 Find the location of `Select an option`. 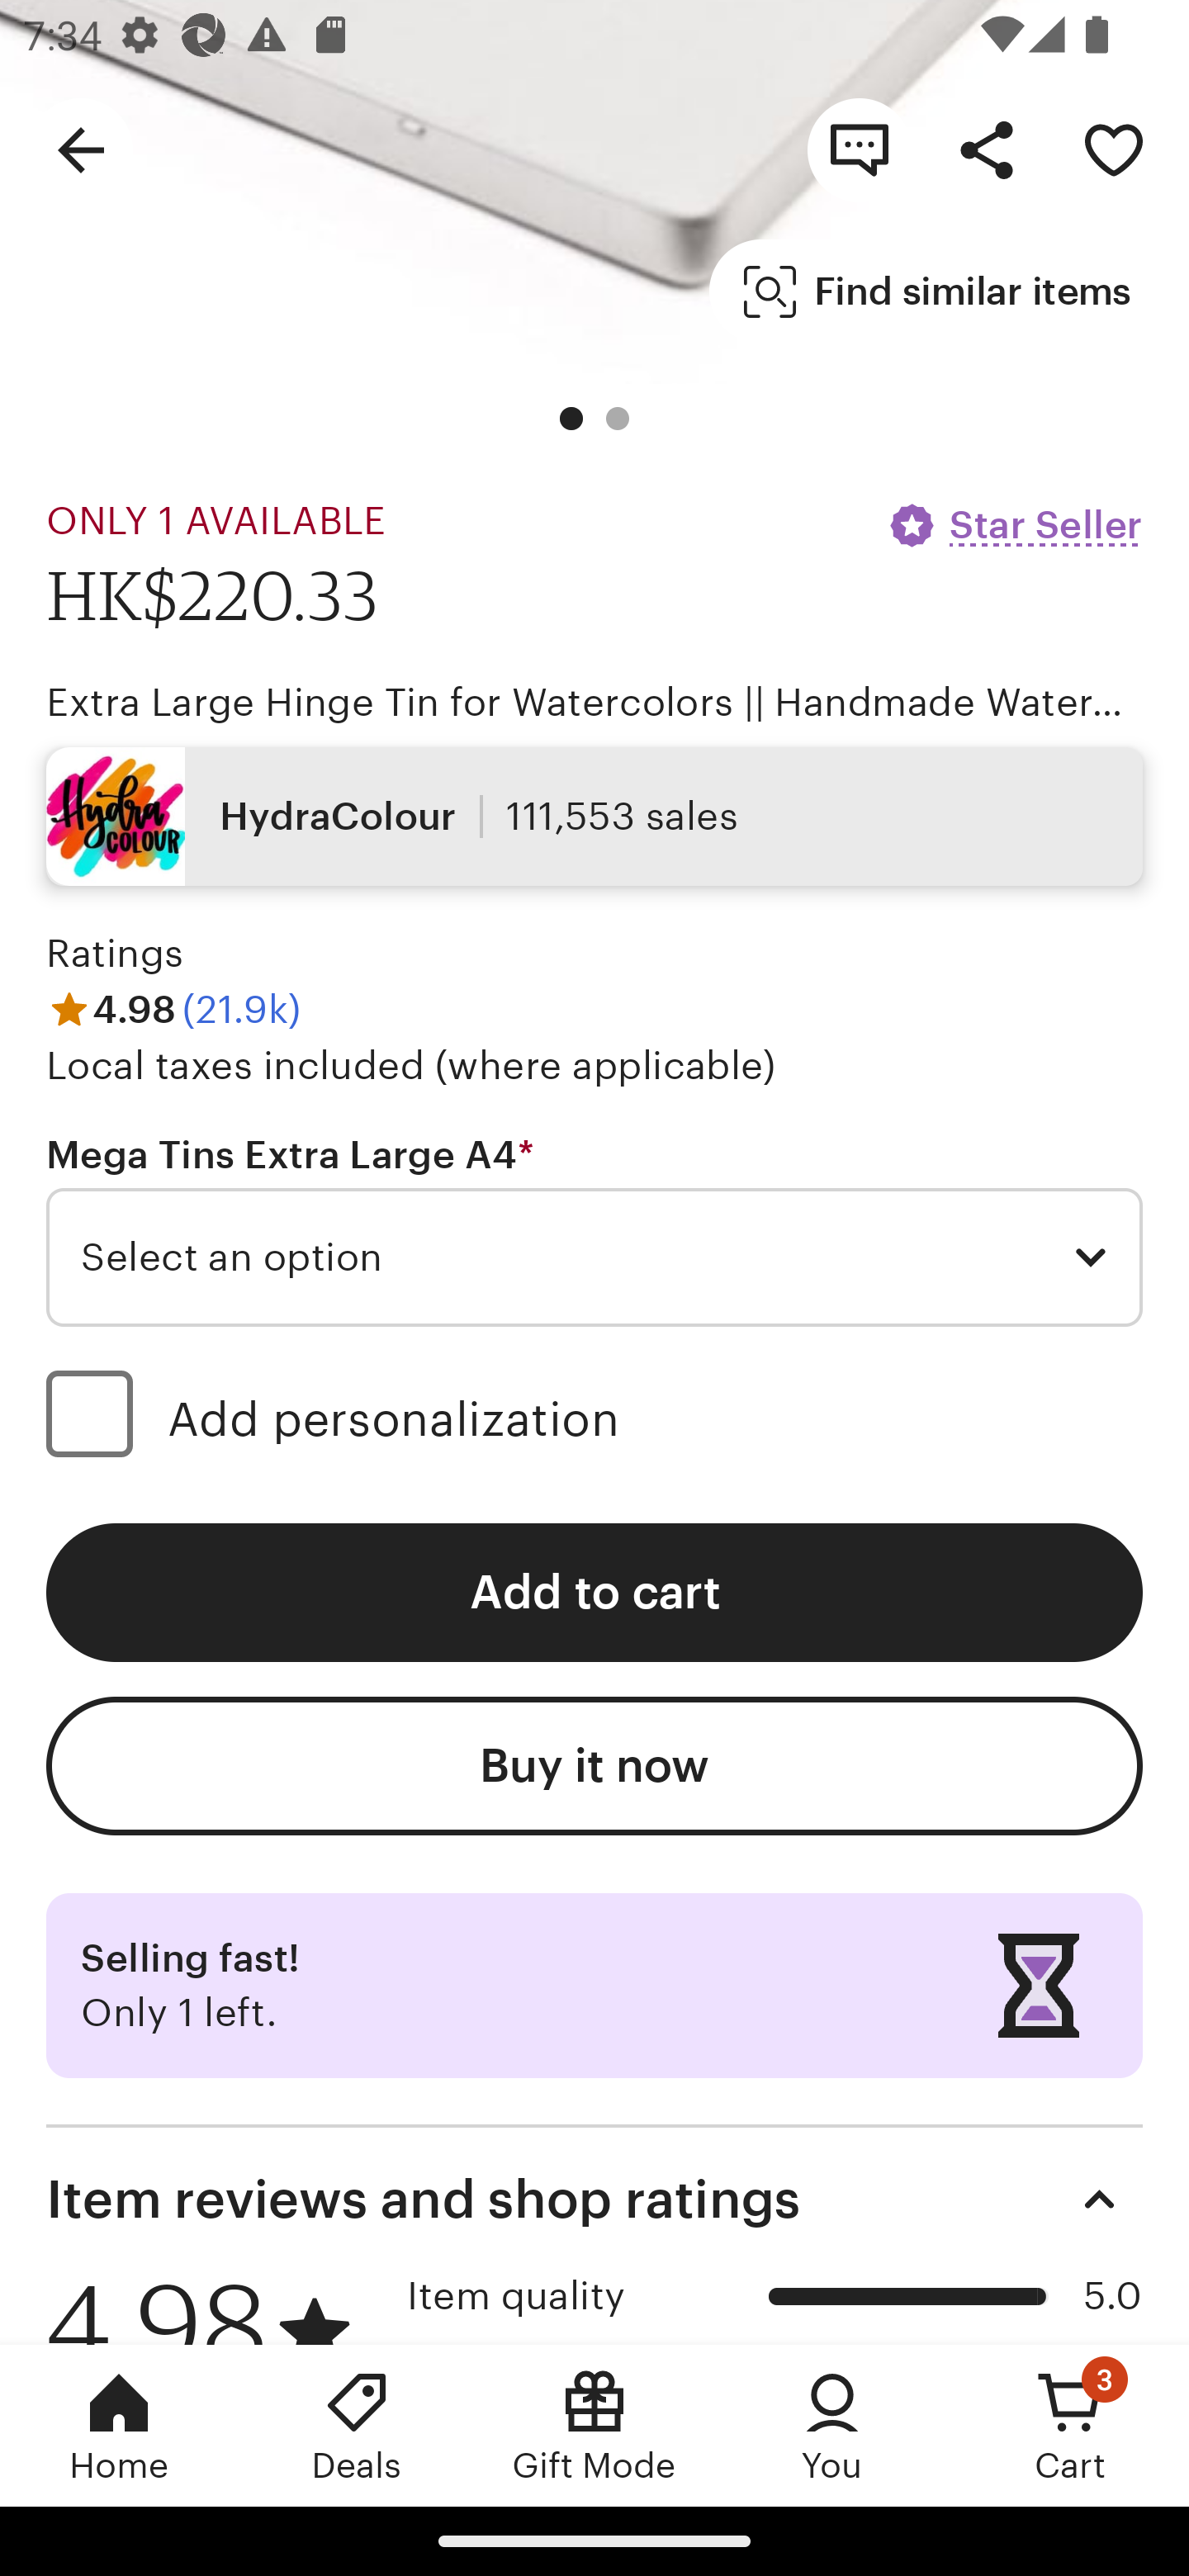

Select an option is located at coordinates (594, 1257).